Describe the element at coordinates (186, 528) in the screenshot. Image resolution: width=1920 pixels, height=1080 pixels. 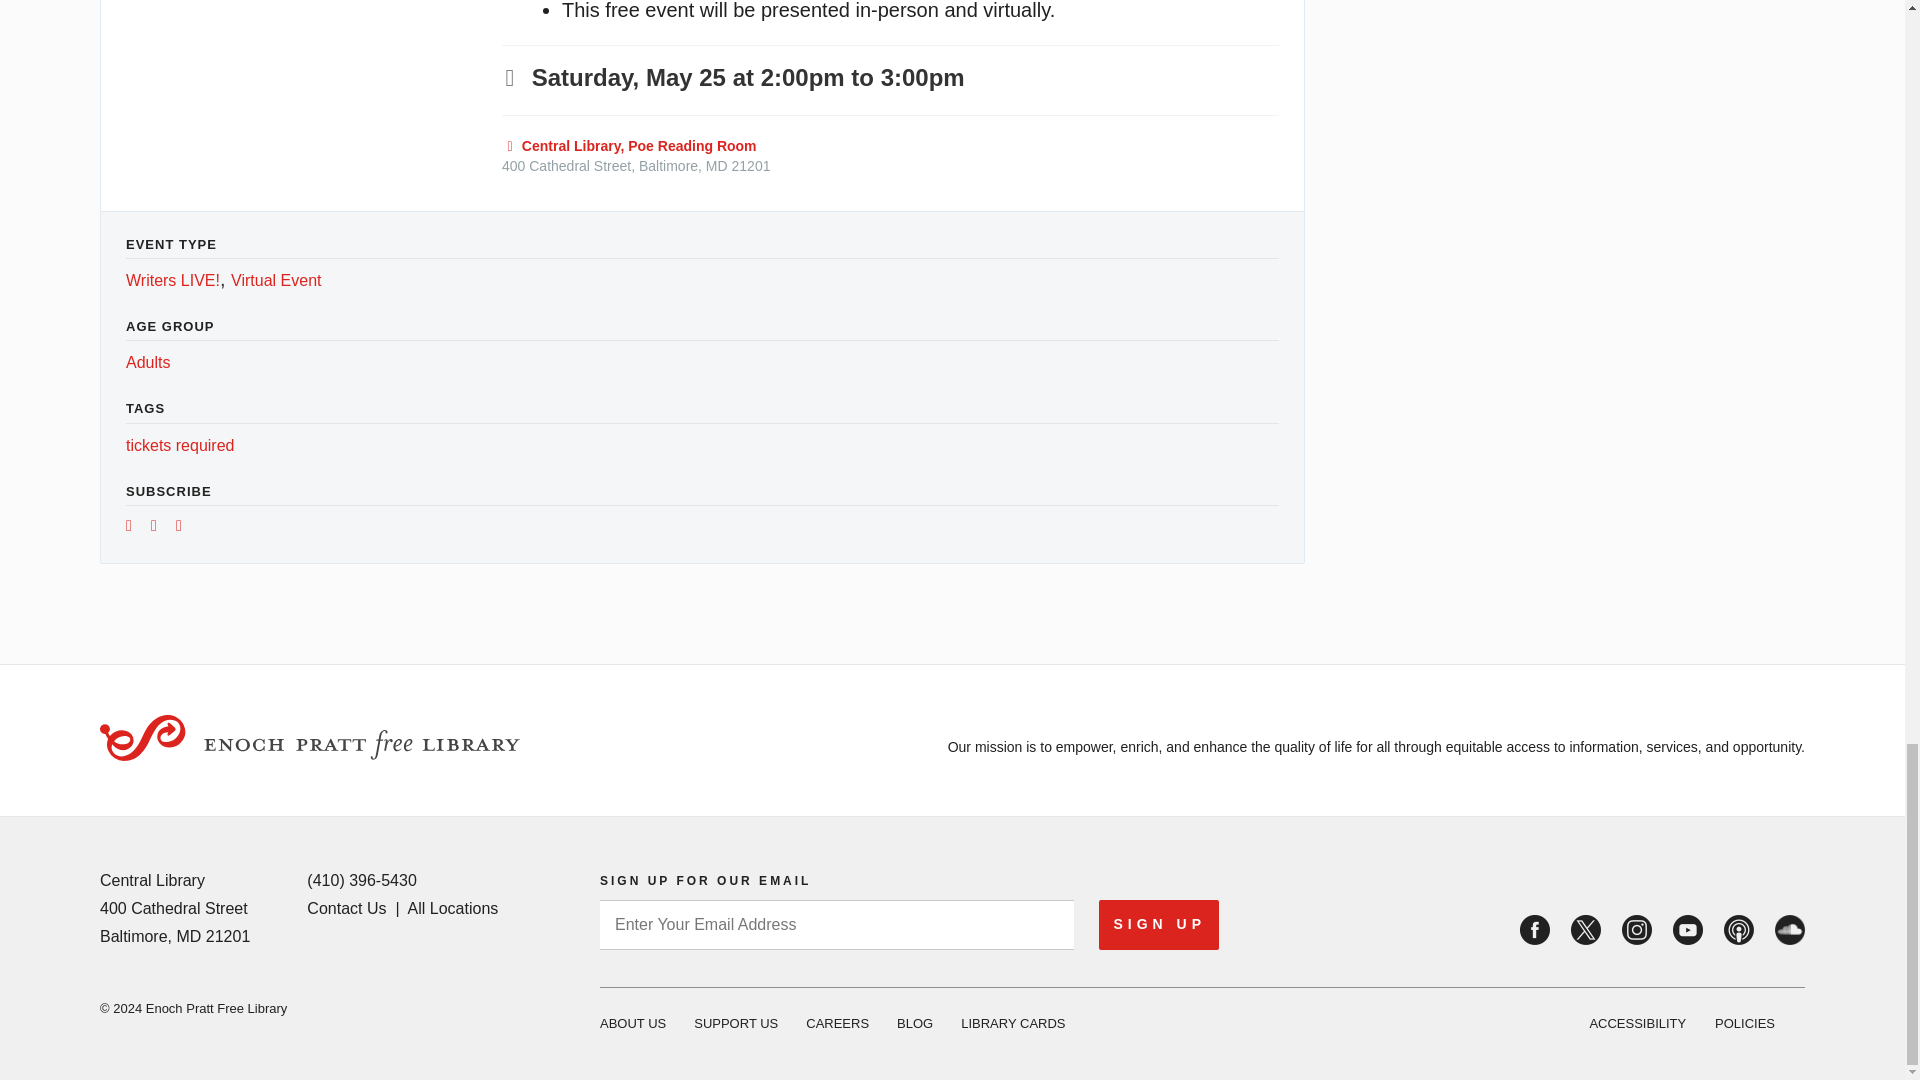
I see `Save to Outlook` at that location.